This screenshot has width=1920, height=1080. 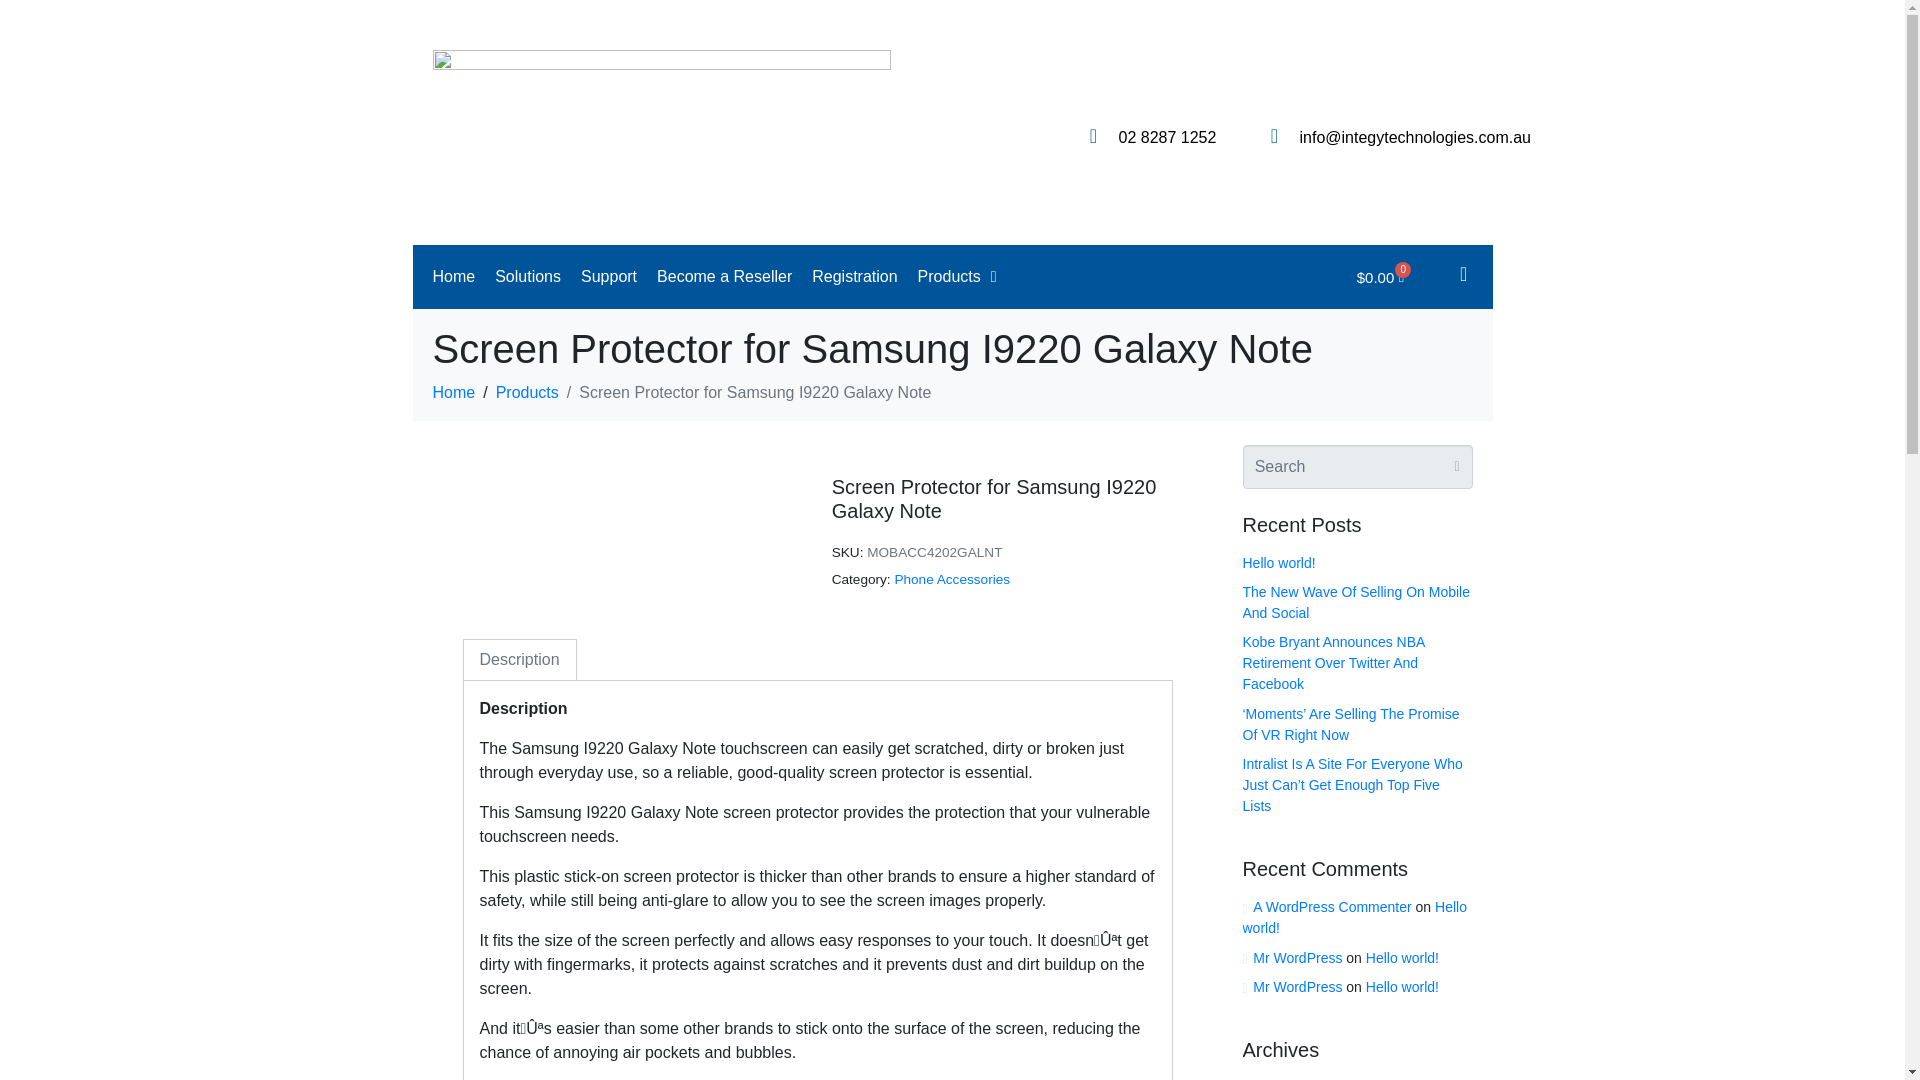 What do you see at coordinates (608, 276) in the screenshot?
I see `Support` at bounding box center [608, 276].